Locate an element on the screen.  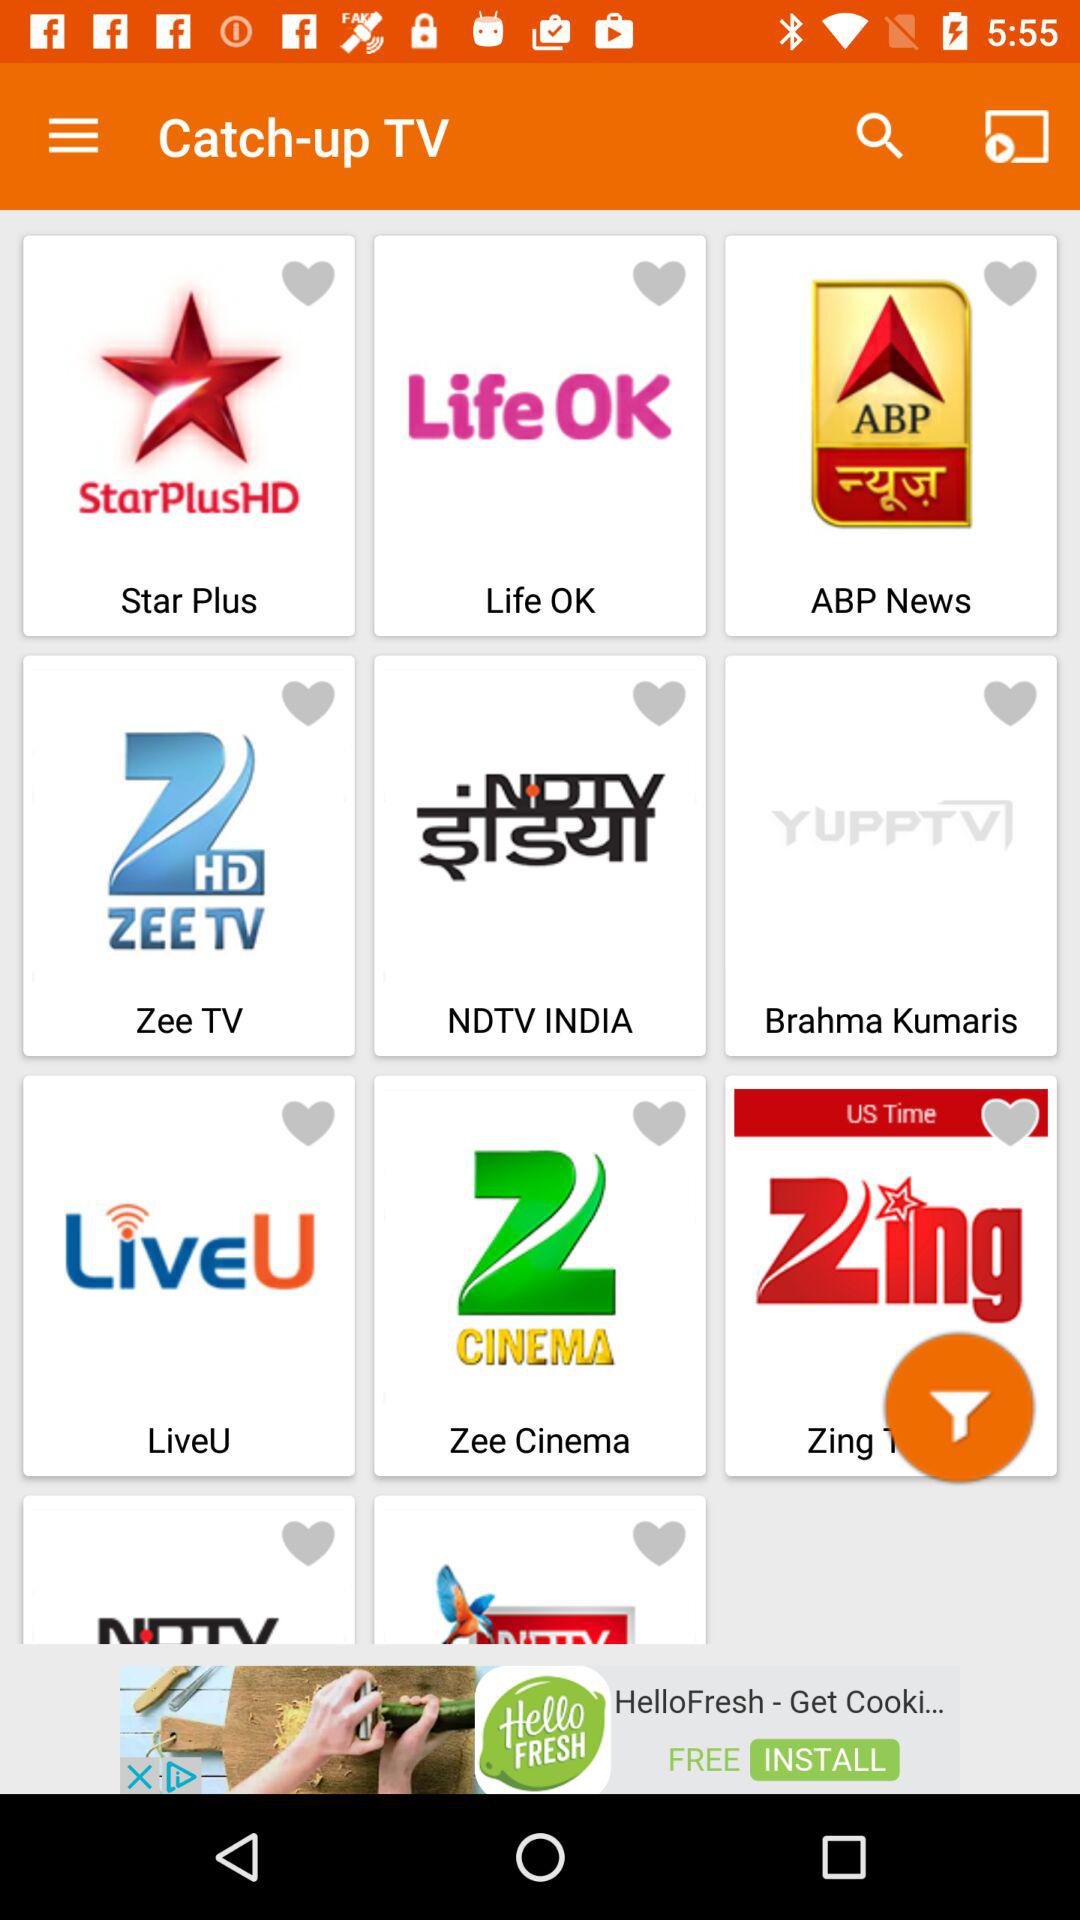
favorite is located at coordinates (1010, 282).